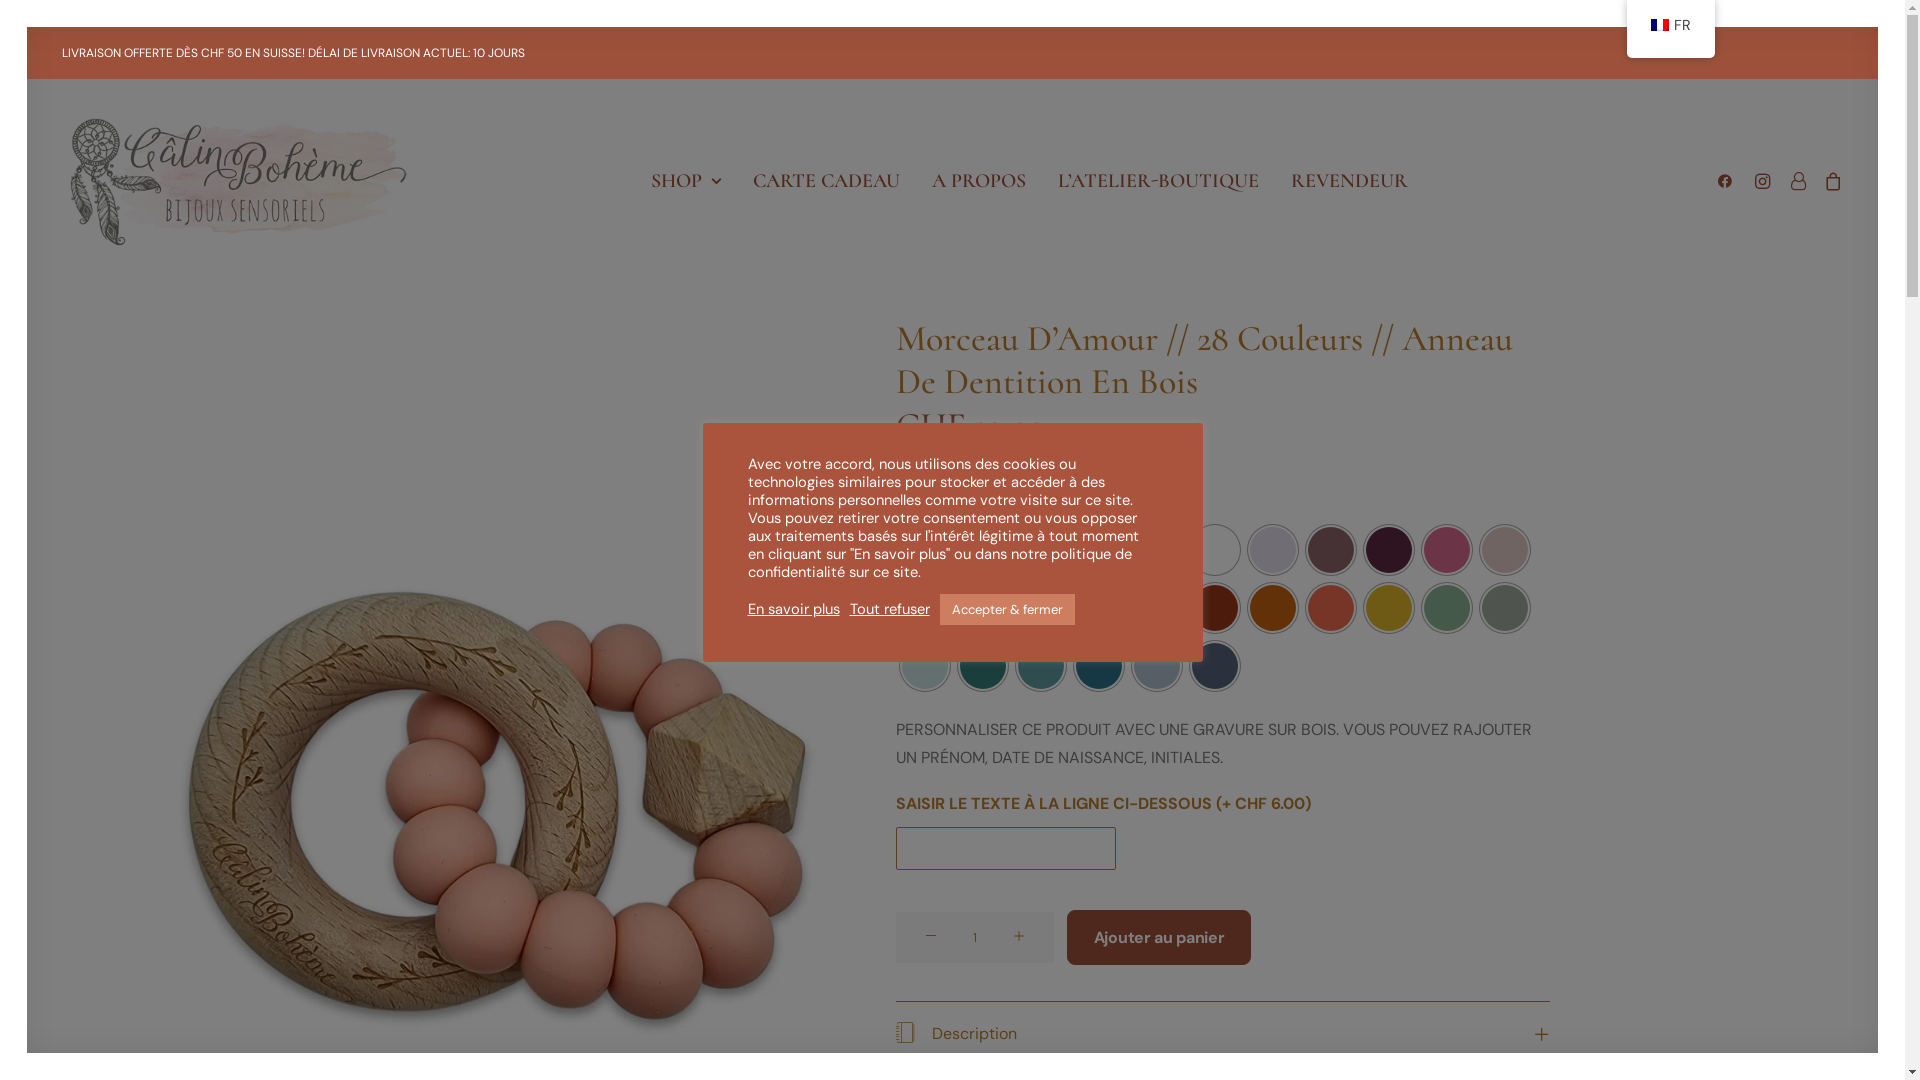 The width and height of the screenshot is (1920, 1080). What do you see at coordinates (1160, 938) in the screenshot?
I see `Ajouter au panier` at bounding box center [1160, 938].